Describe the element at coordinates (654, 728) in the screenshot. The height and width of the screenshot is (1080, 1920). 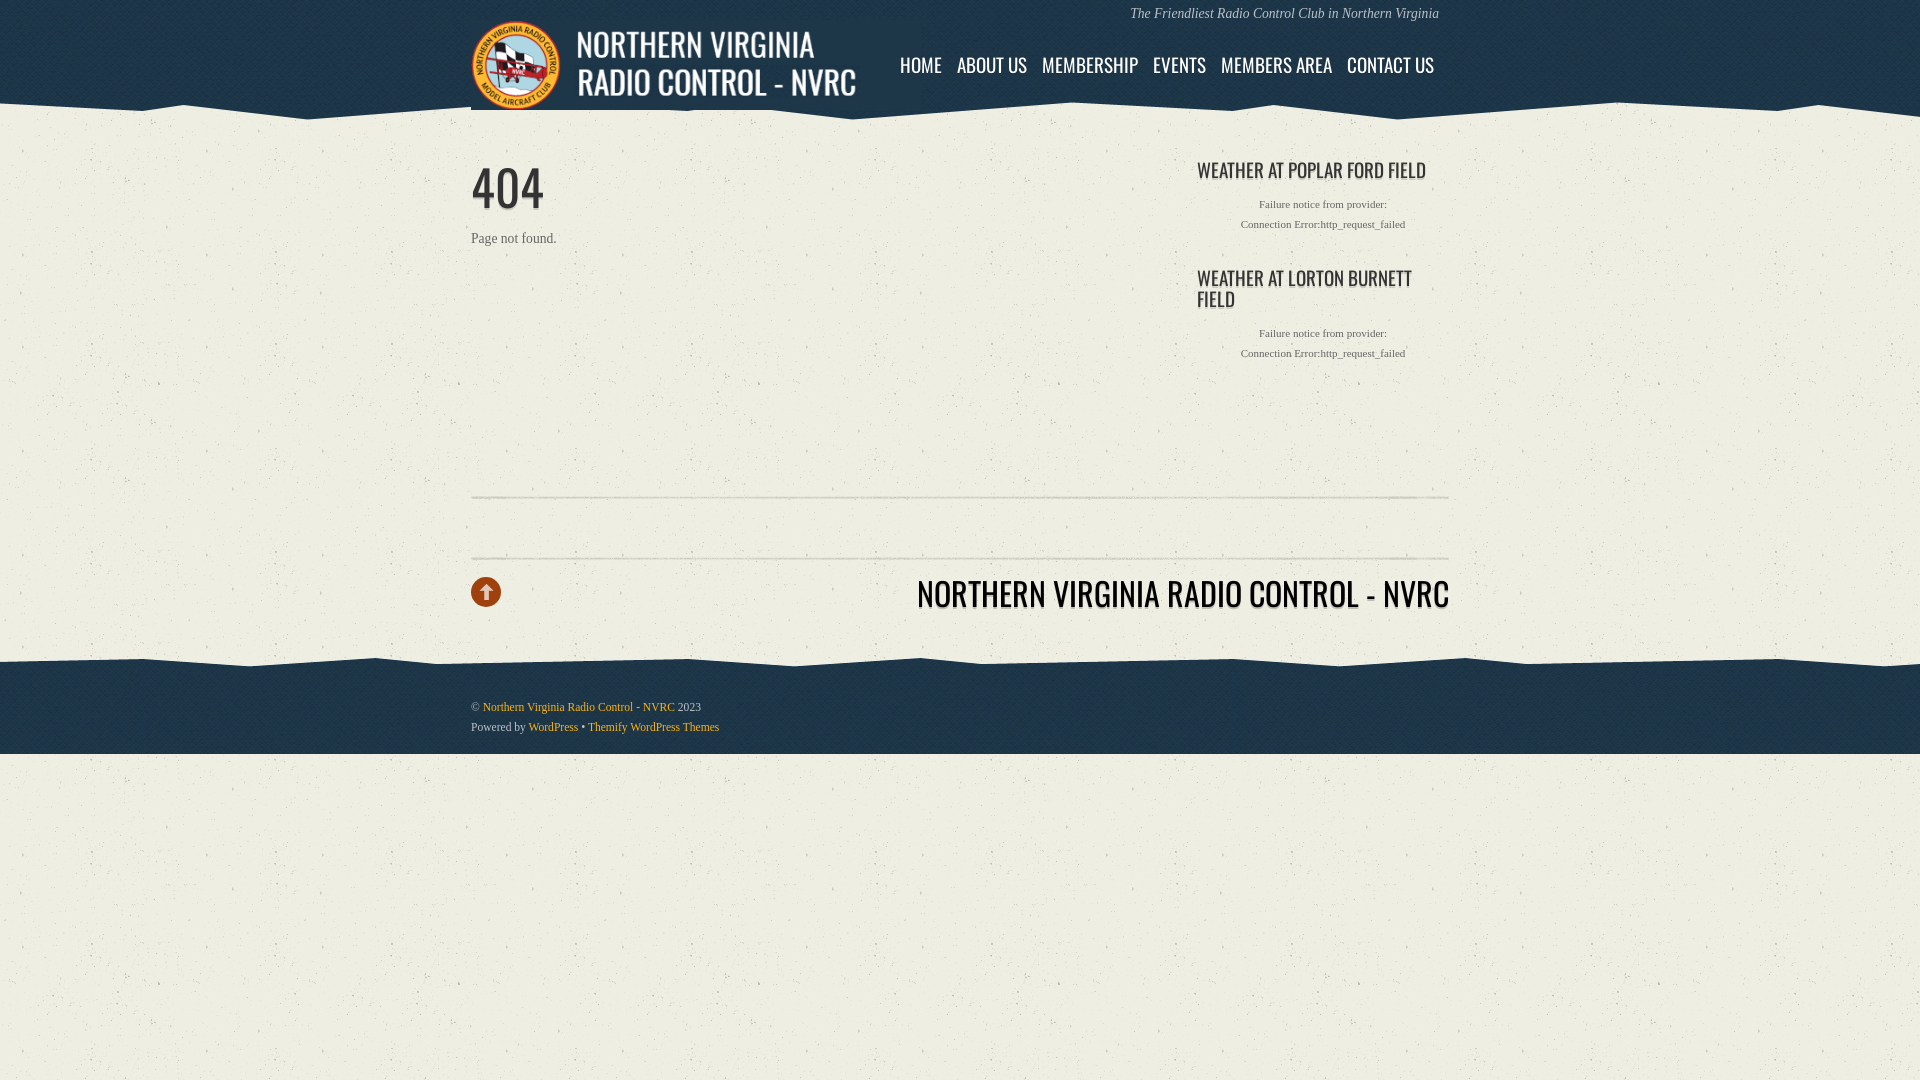
I see `Themify WordPress Themes` at that location.